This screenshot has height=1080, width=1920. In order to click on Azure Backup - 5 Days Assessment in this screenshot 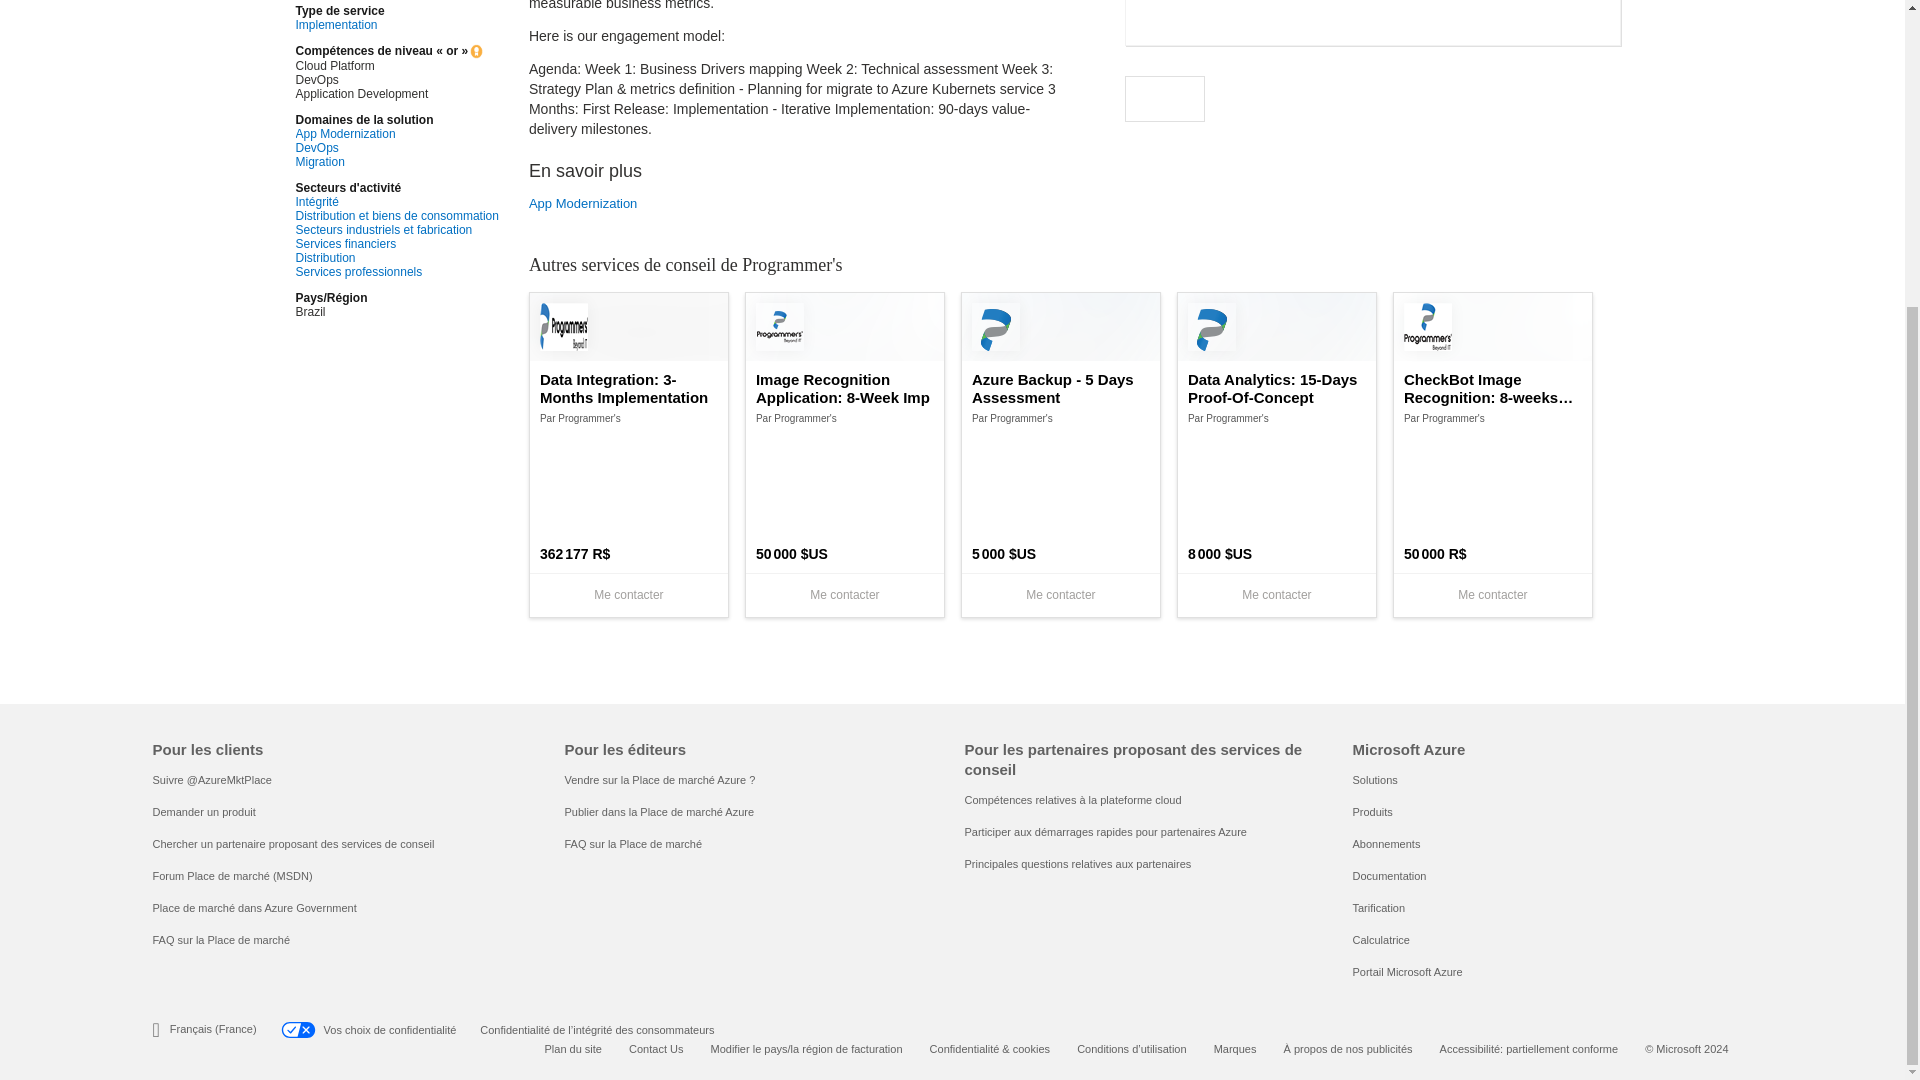, I will do `click(1060, 389)`.